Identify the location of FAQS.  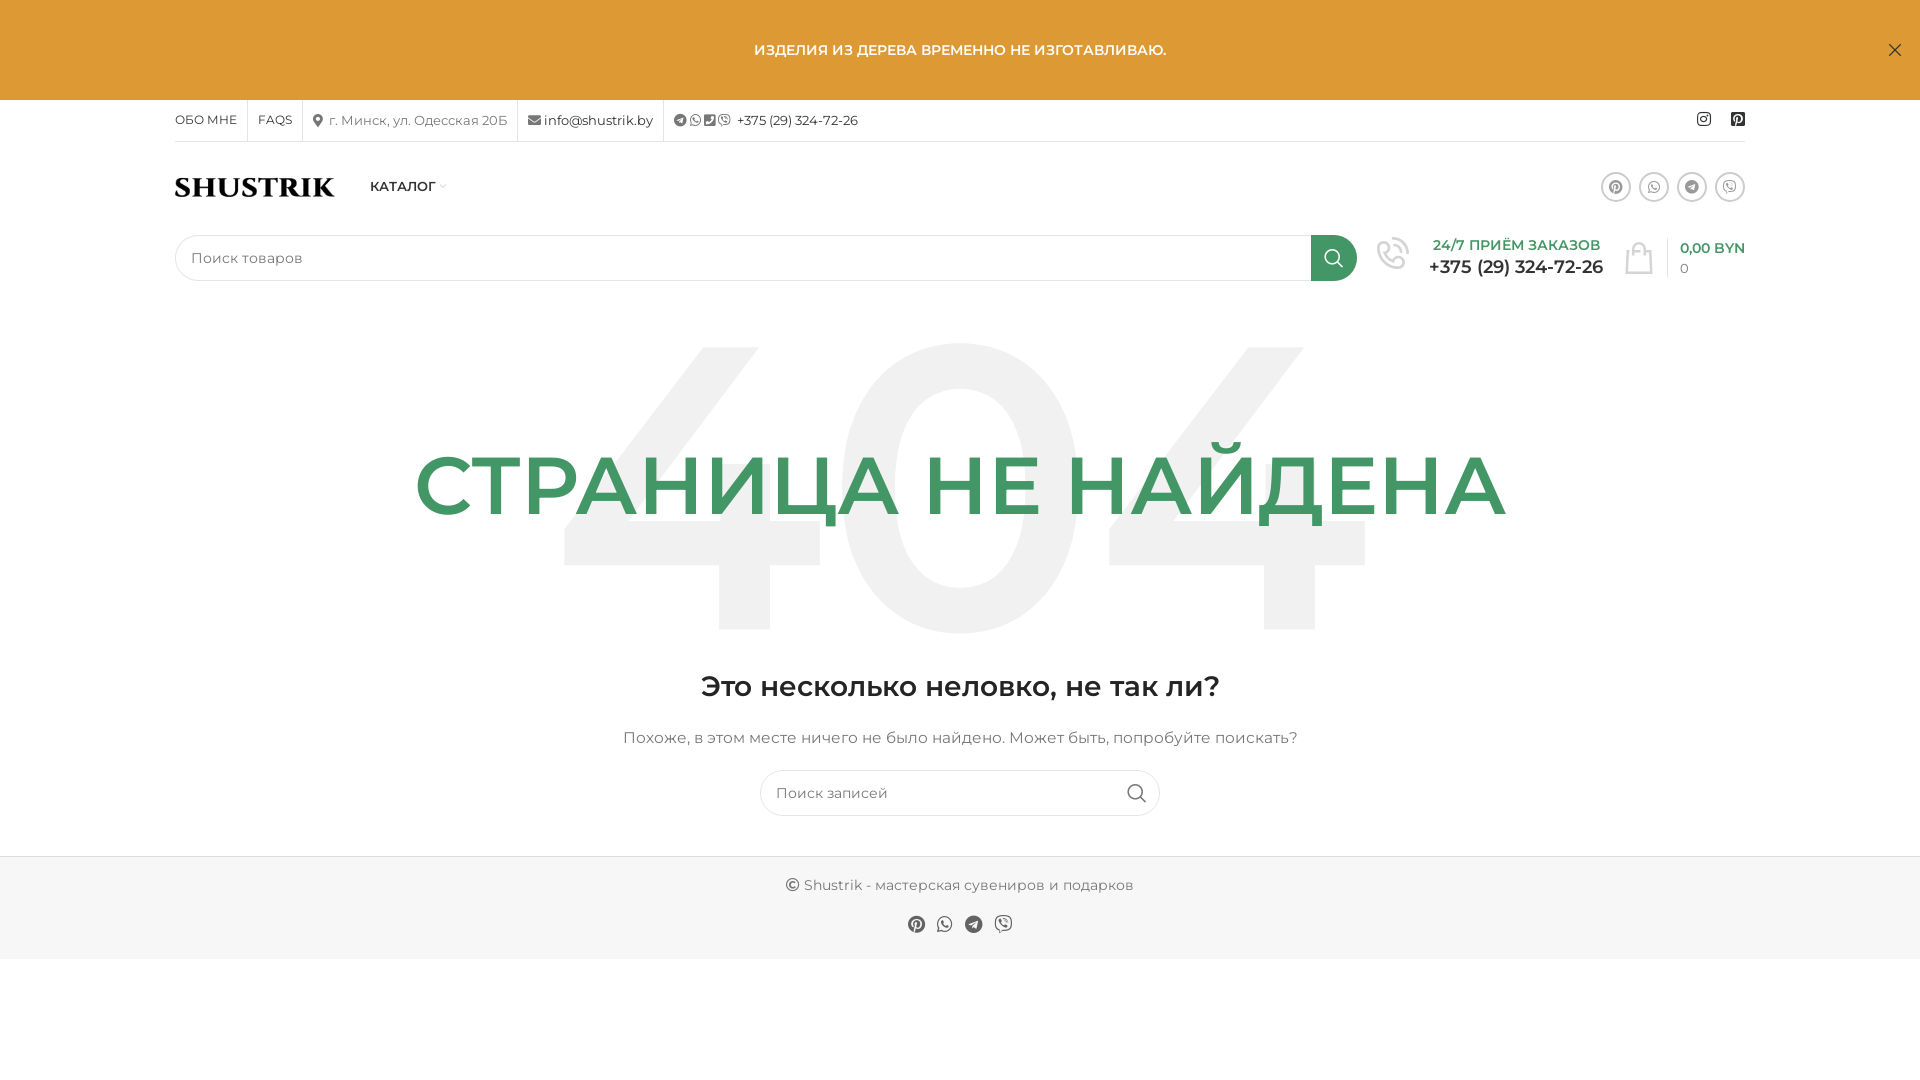
(275, 120).